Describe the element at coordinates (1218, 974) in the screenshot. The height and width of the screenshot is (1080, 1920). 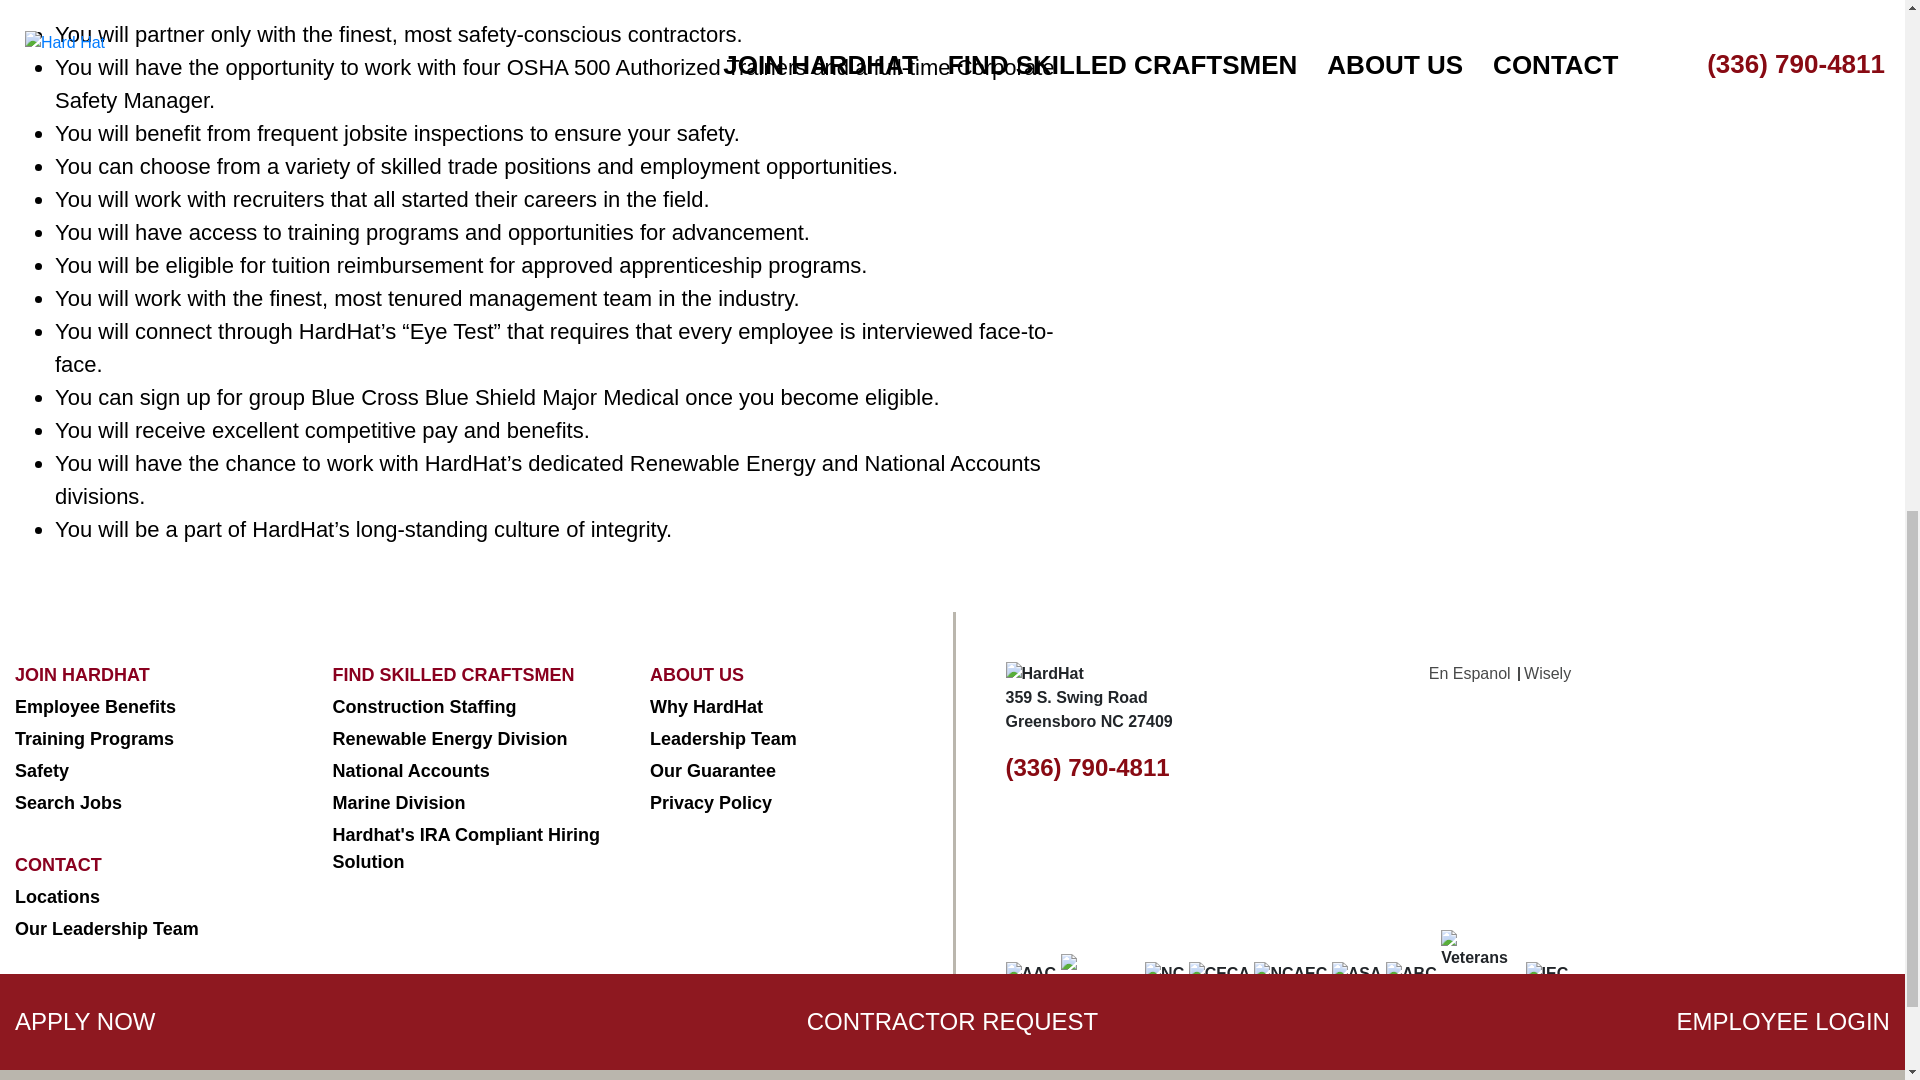
I see `CECA` at that location.